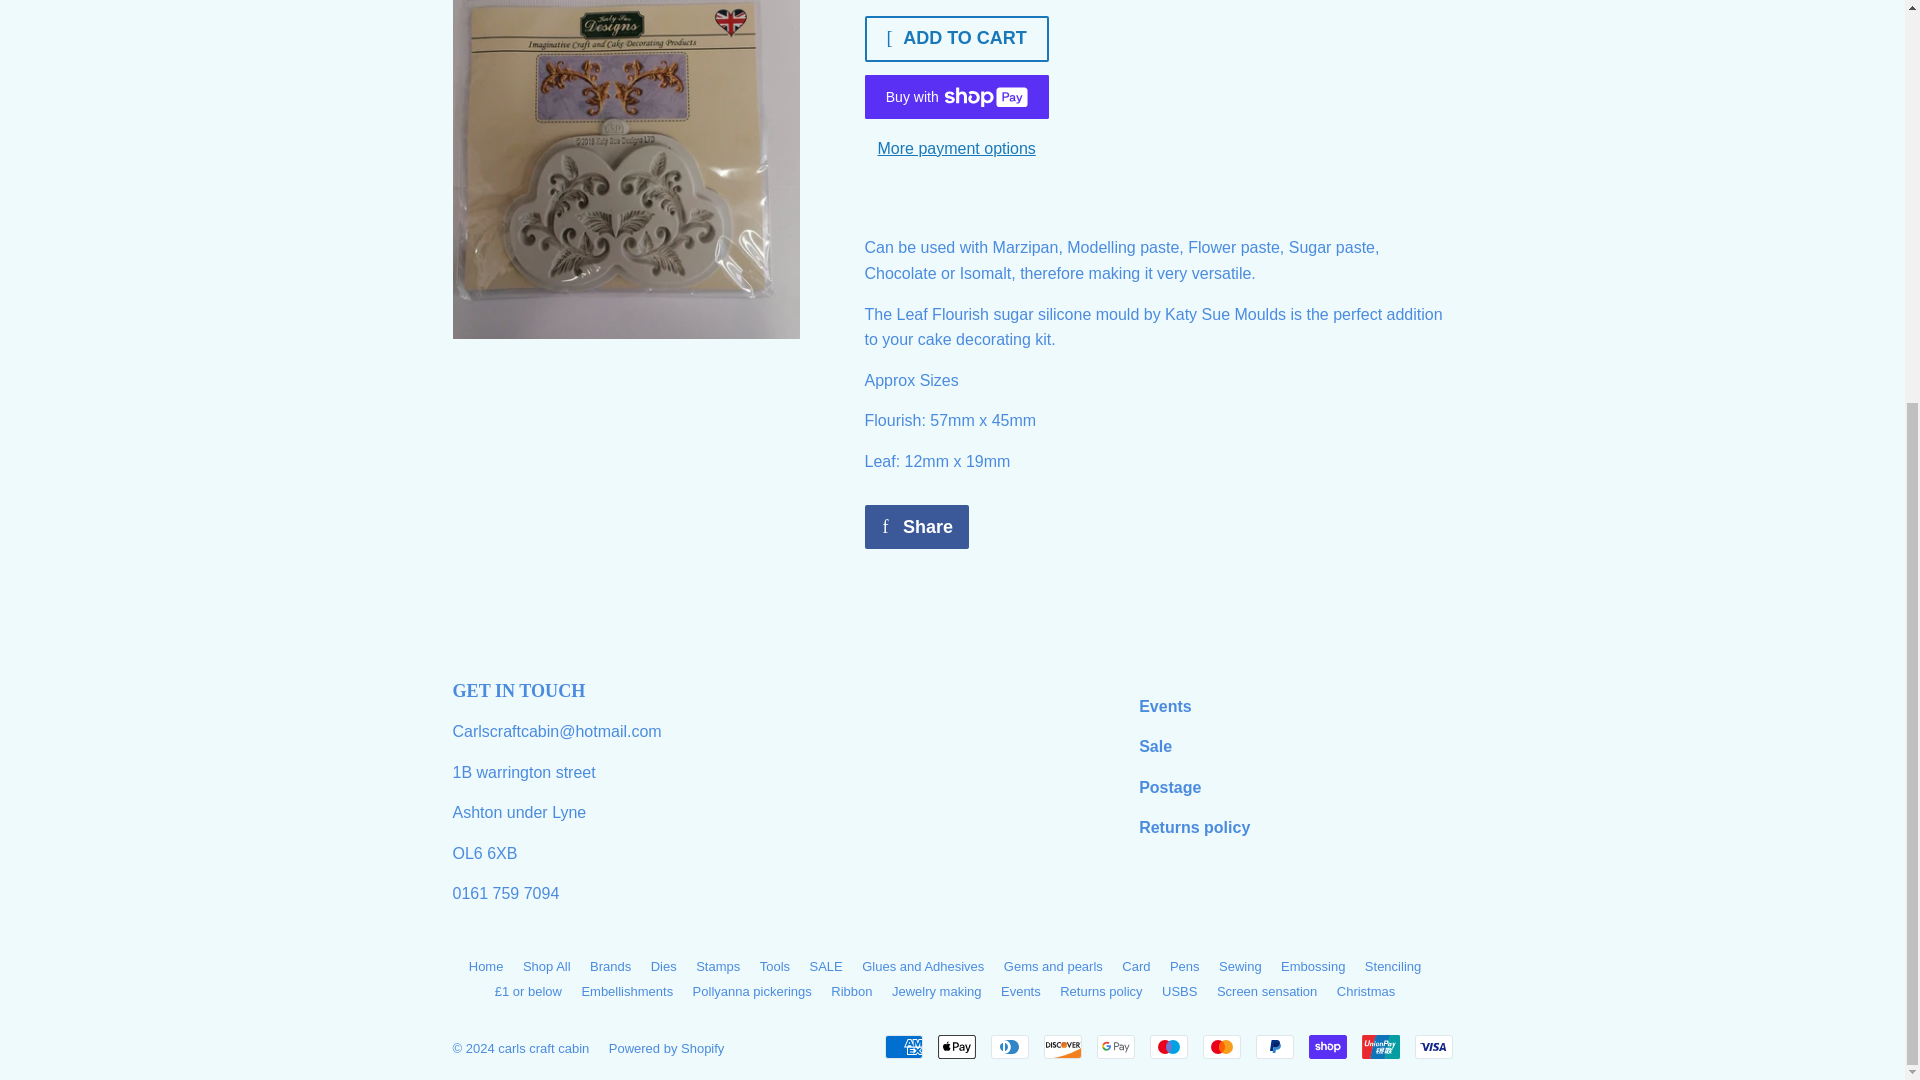  What do you see at coordinates (1170, 786) in the screenshot?
I see `Postage` at bounding box center [1170, 786].